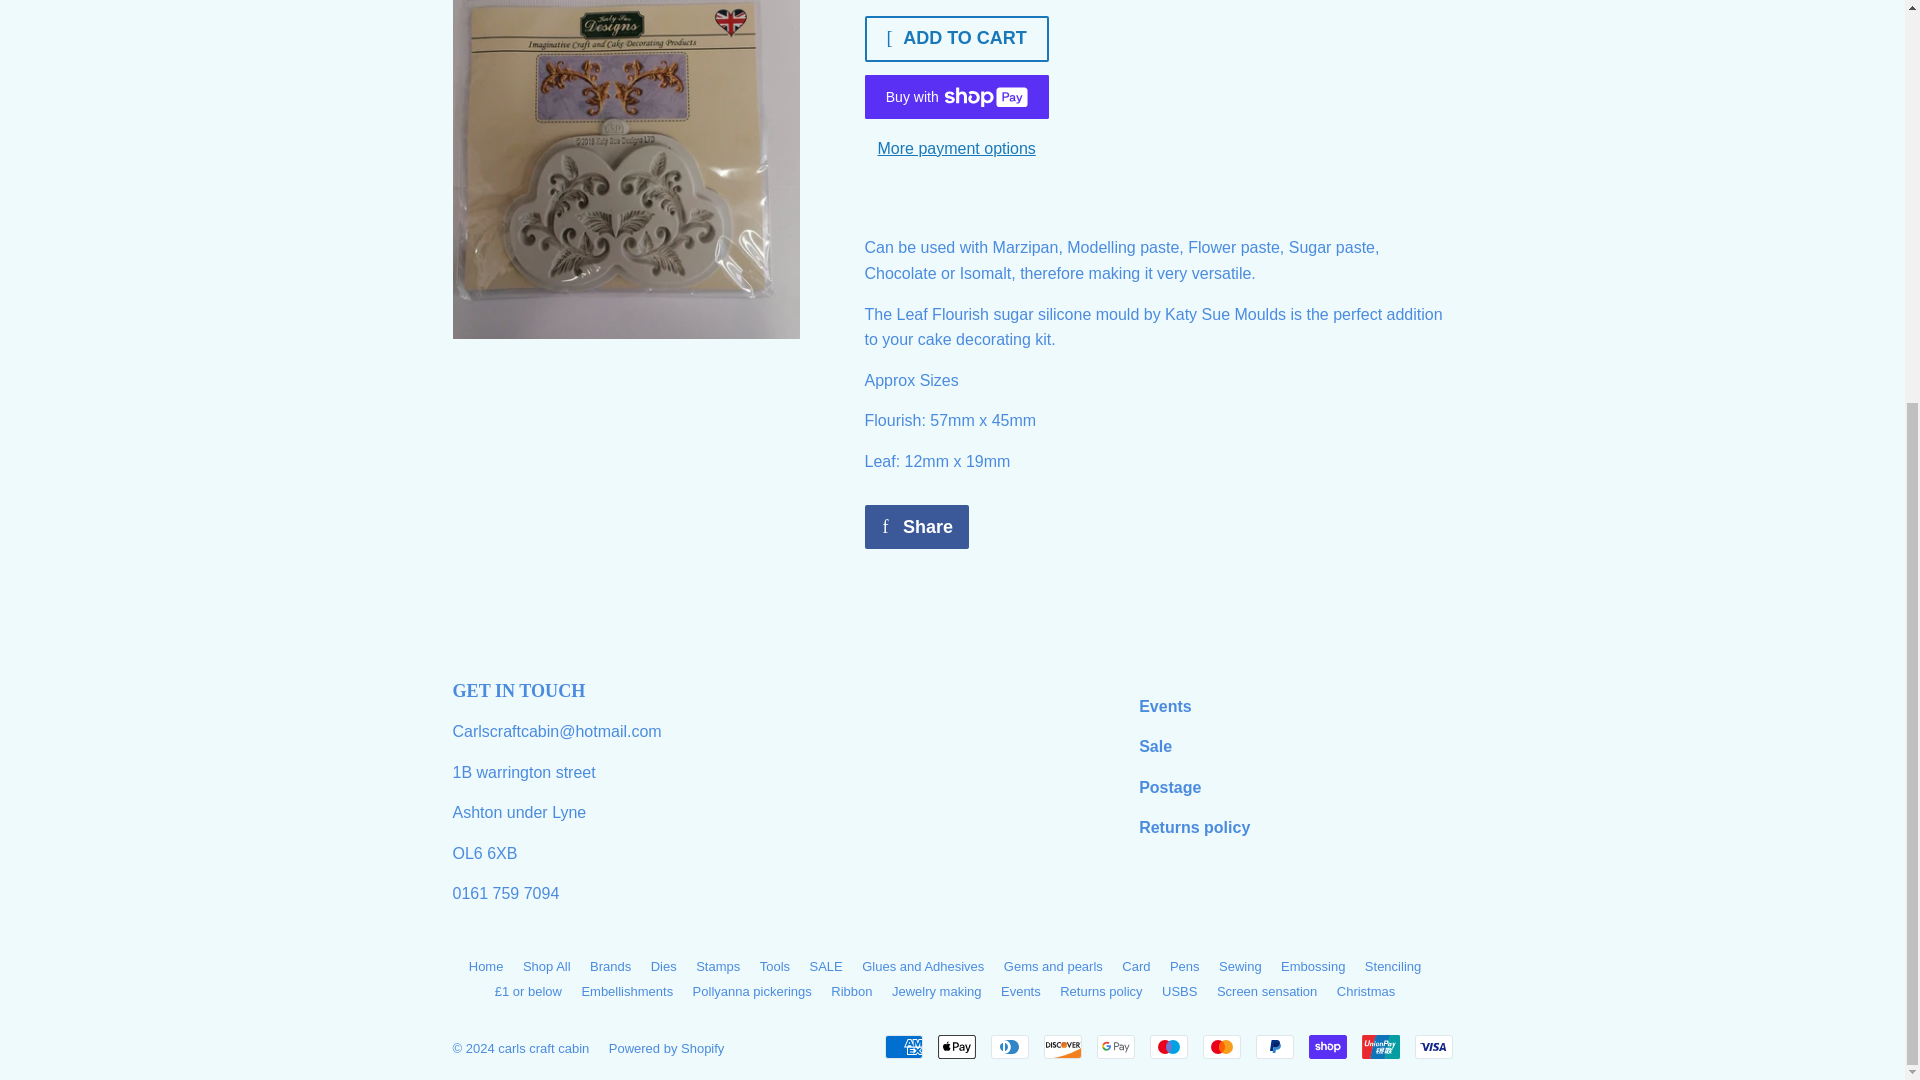  What do you see at coordinates (1170, 786) in the screenshot?
I see `Postage` at bounding box center [1170, 786].